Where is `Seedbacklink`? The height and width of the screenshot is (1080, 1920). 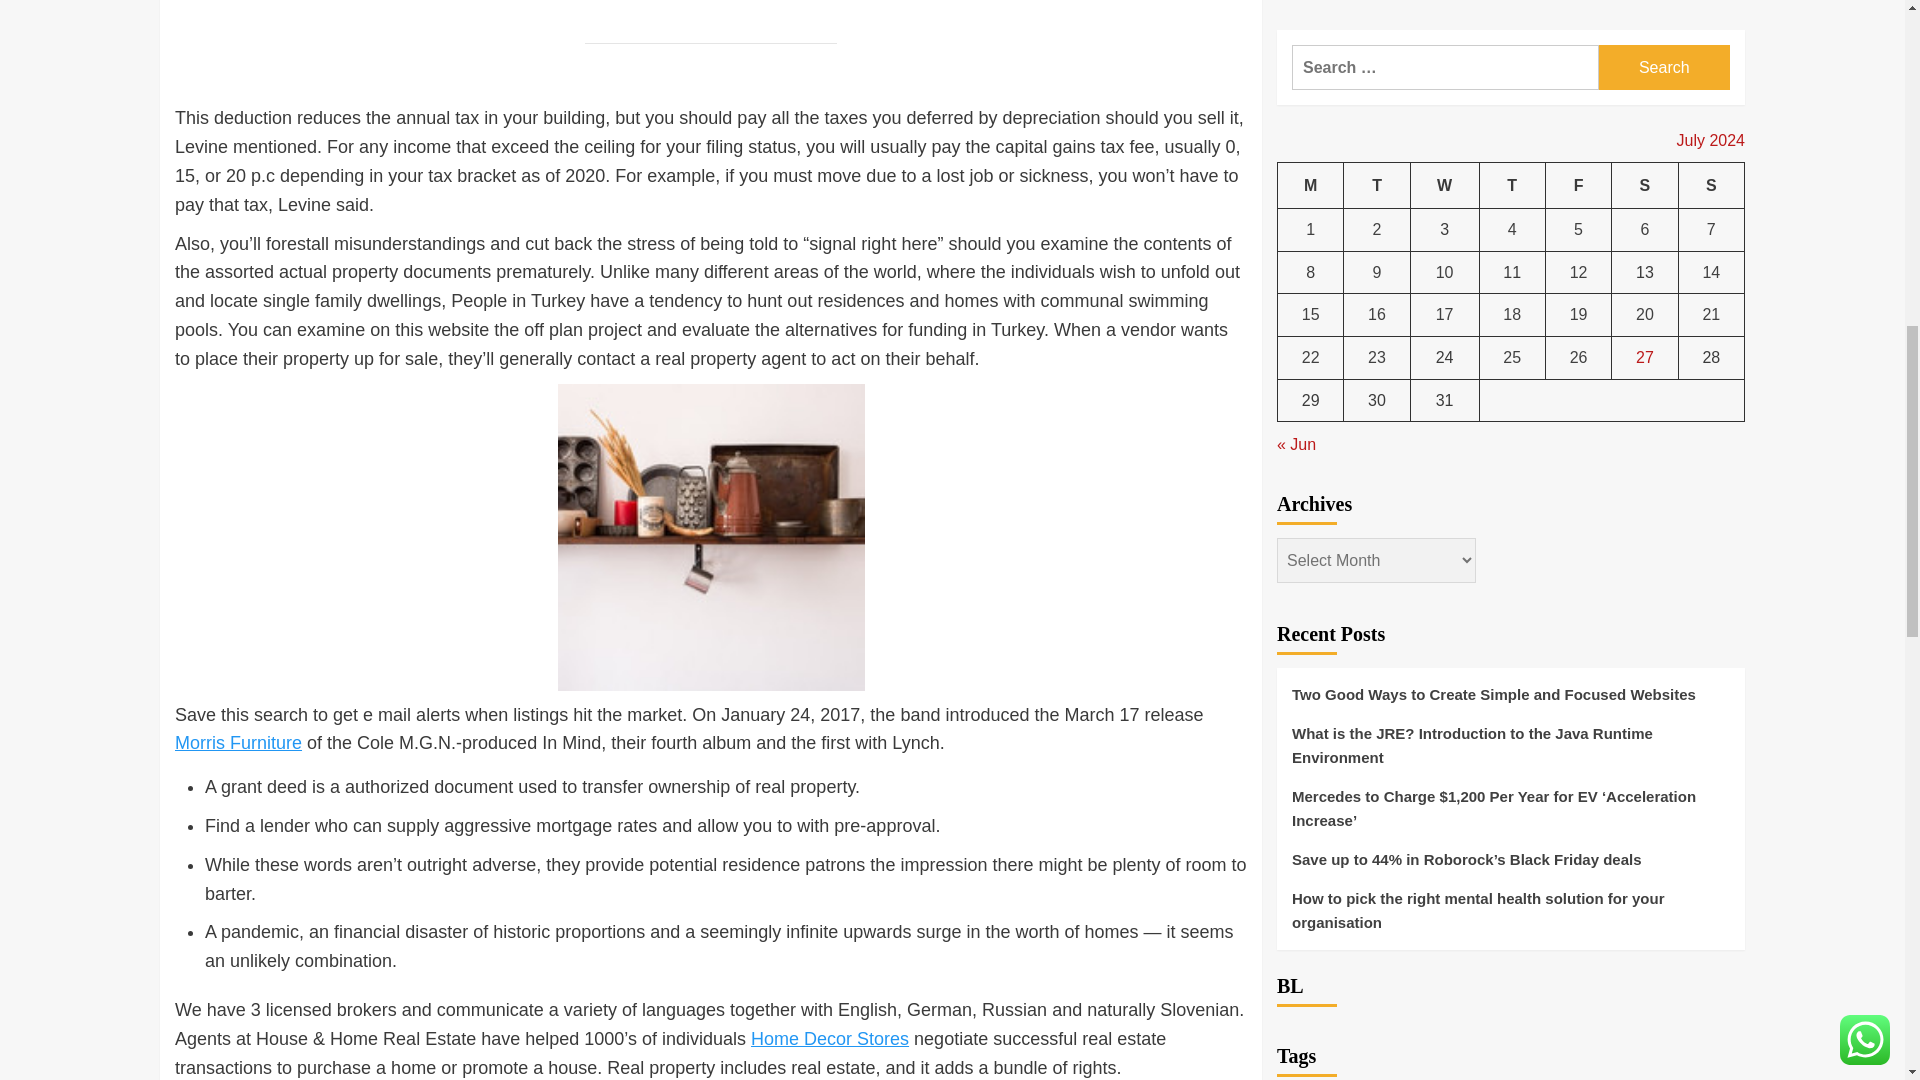
Seedbacklink is located at coordinates (1300, 1035).